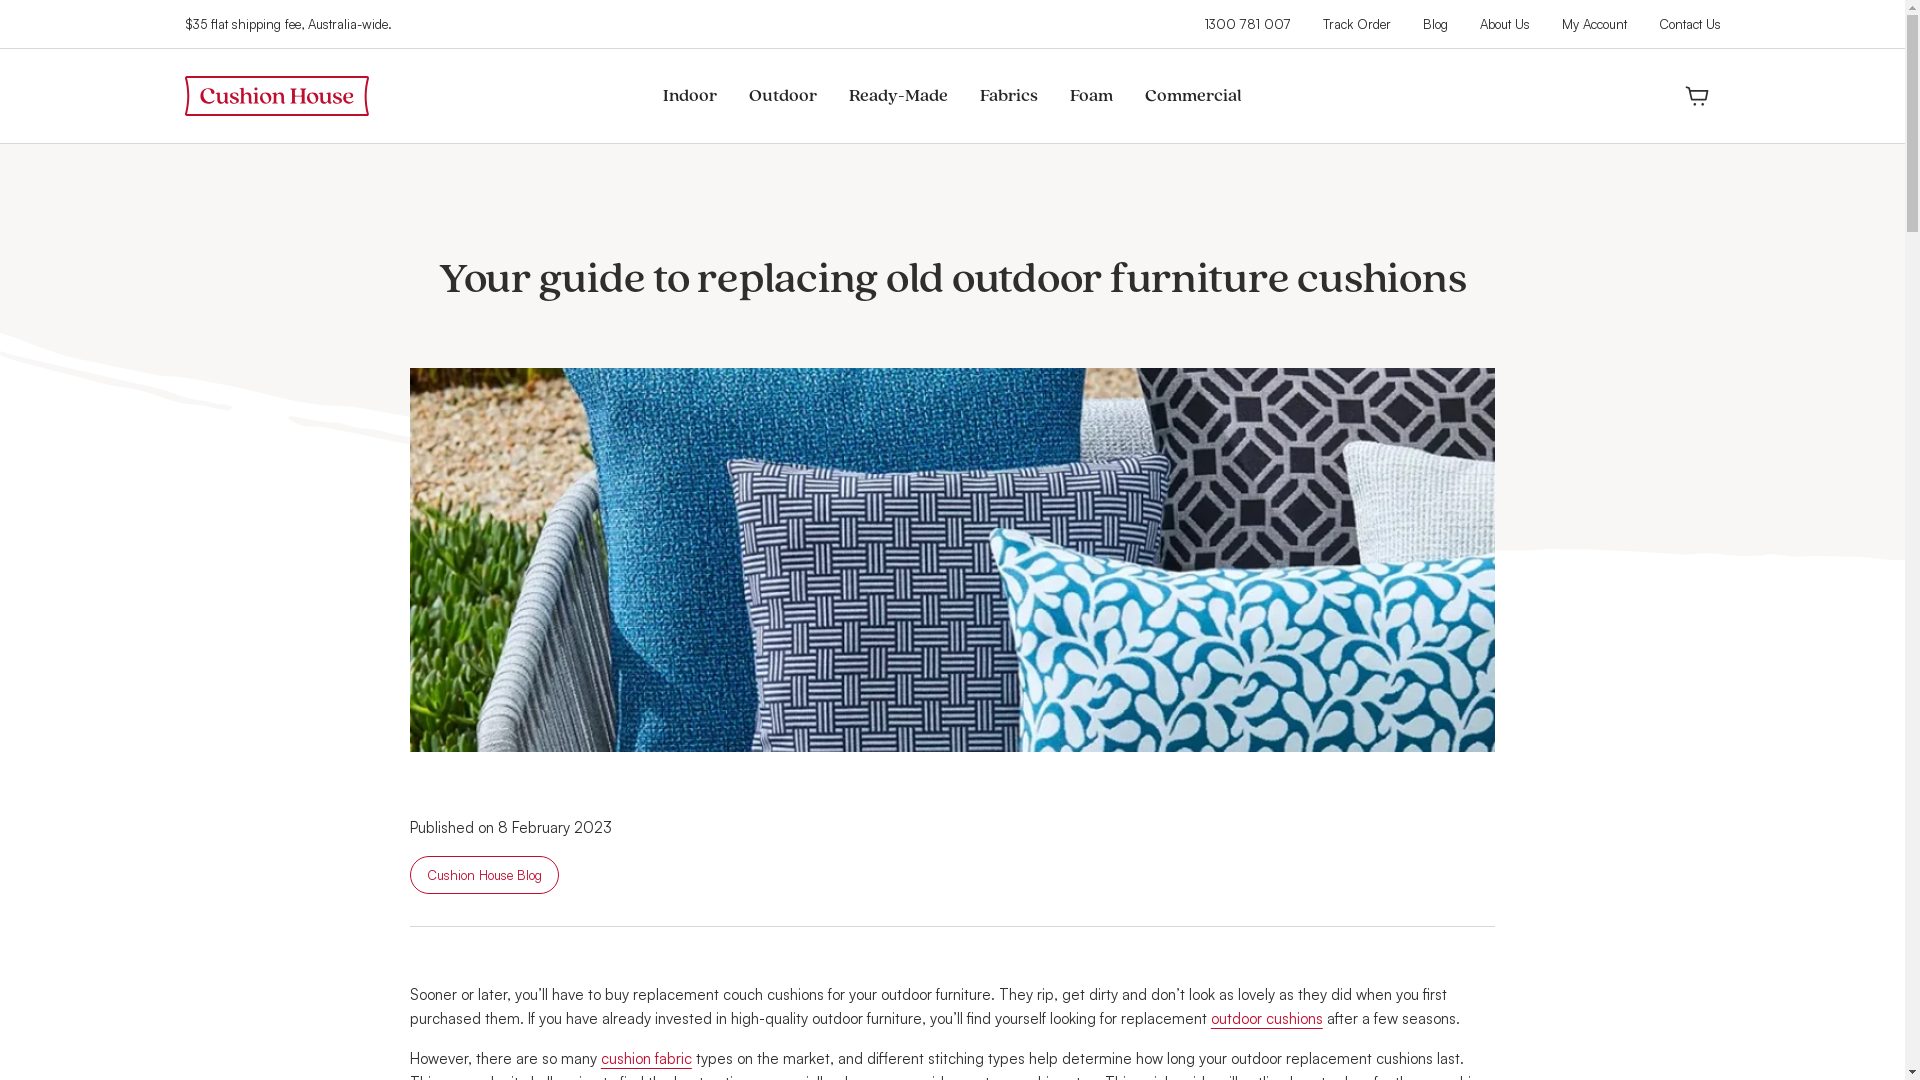  I want to click on 1300 781 007, so click(1247, 24).